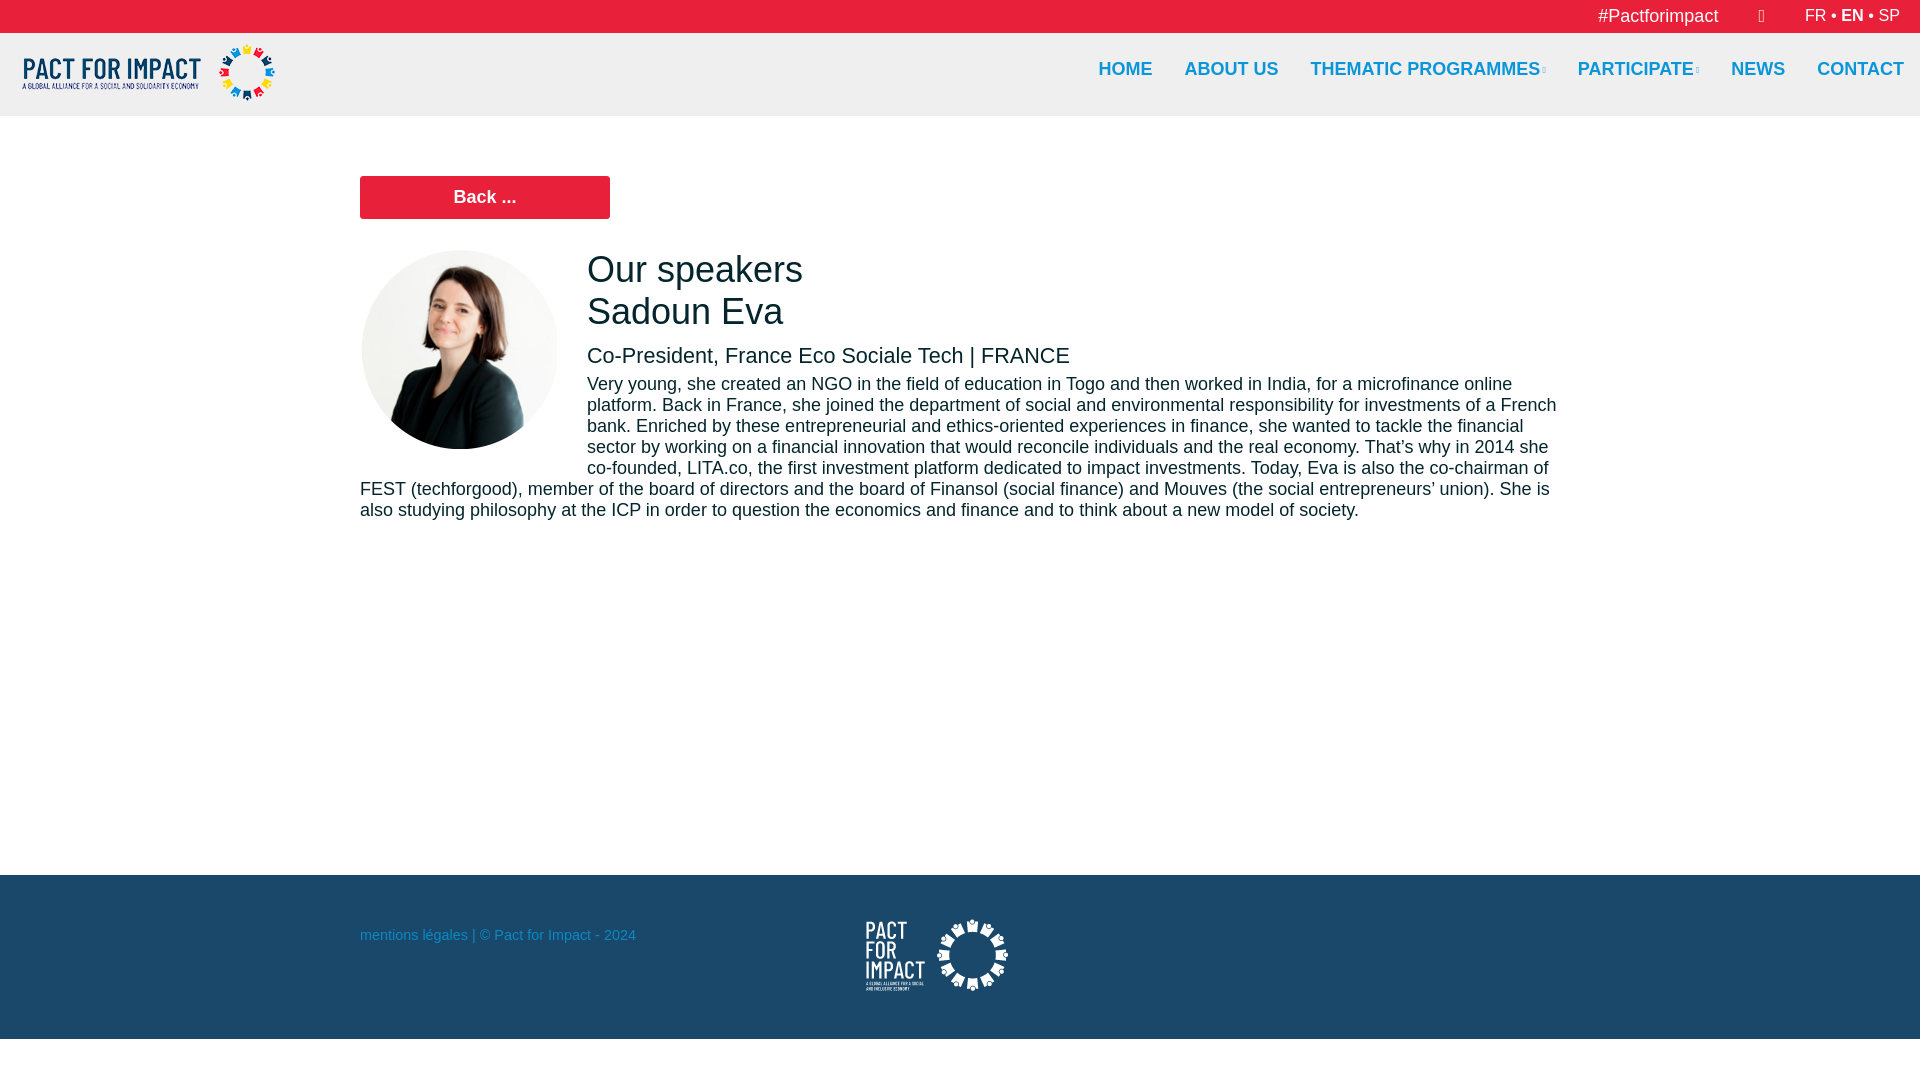 The height and width of the screenshot is (1080, 1920). Describe the element at coordinates (1860, 69) in the screenshot. I see `CONTACT` at that location.